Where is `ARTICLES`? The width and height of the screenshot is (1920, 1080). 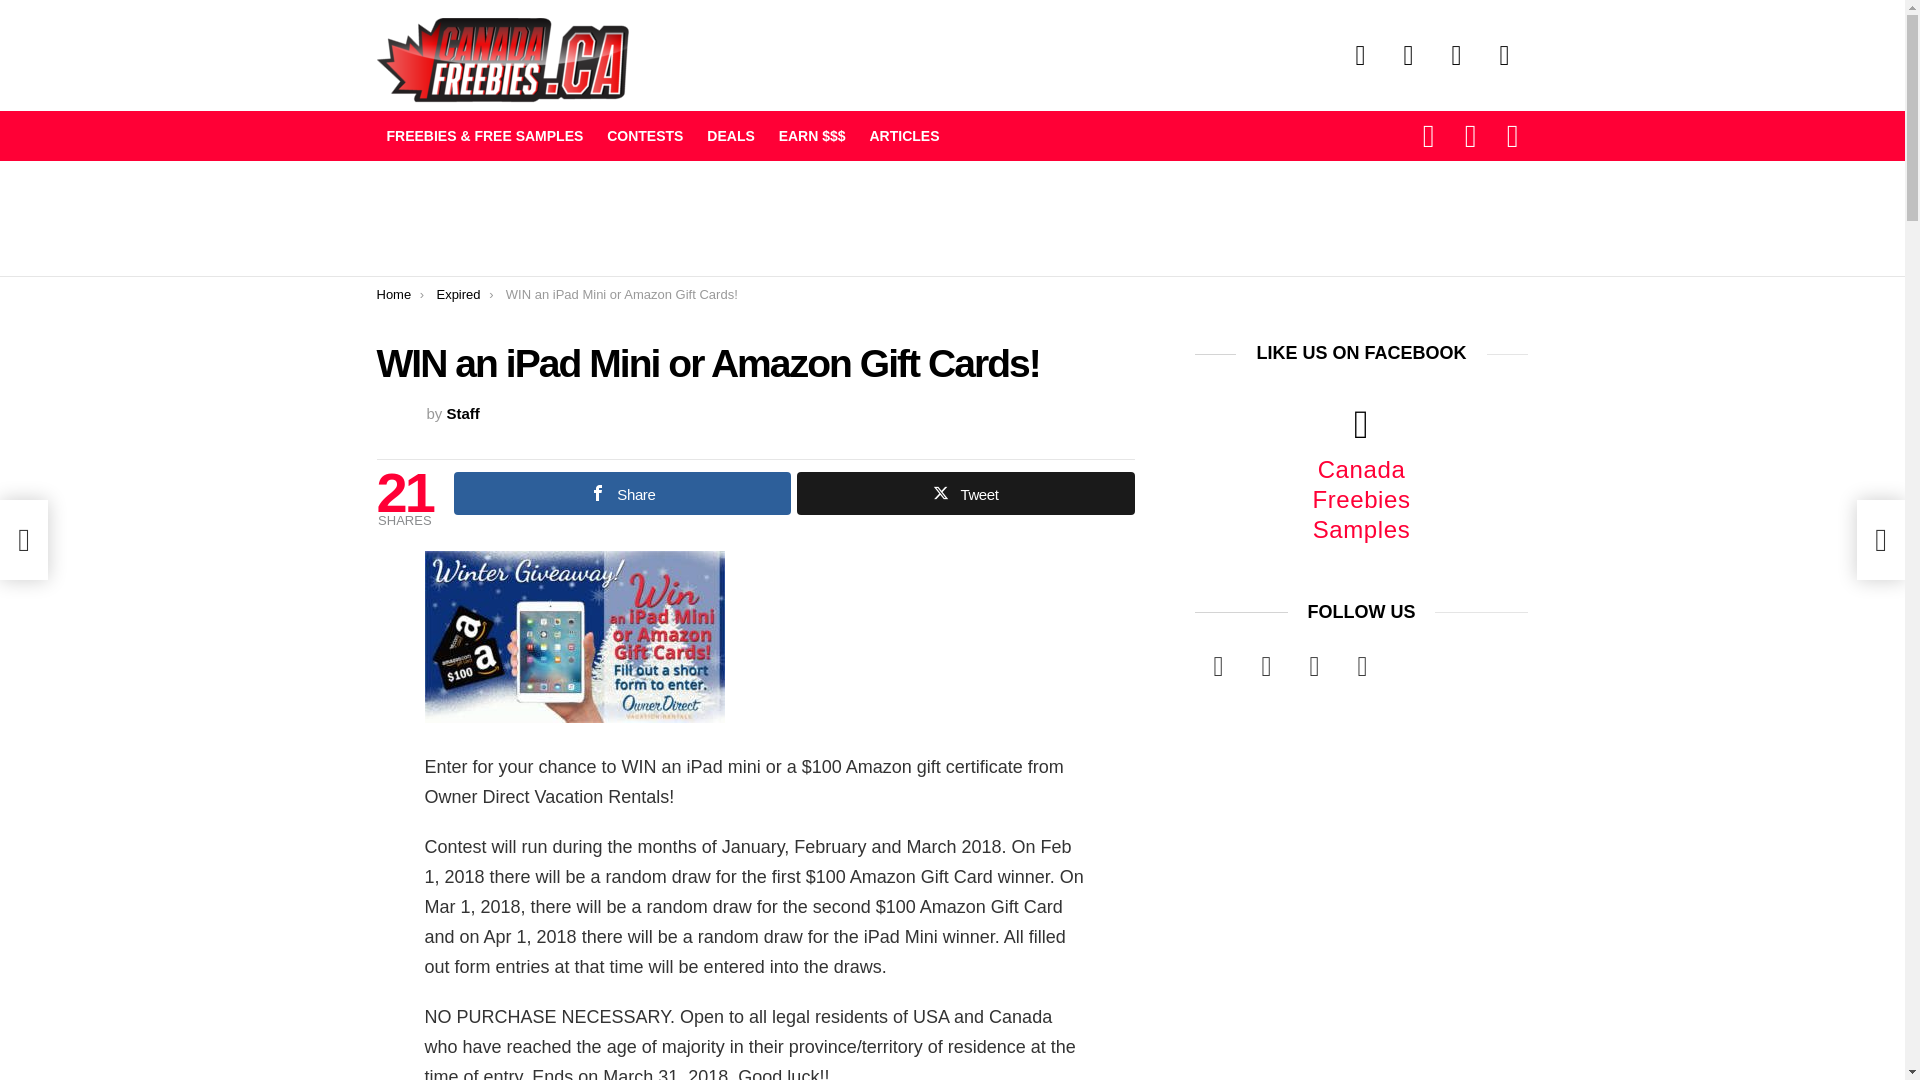
ARTICLES is located at coordinates (903, 136).